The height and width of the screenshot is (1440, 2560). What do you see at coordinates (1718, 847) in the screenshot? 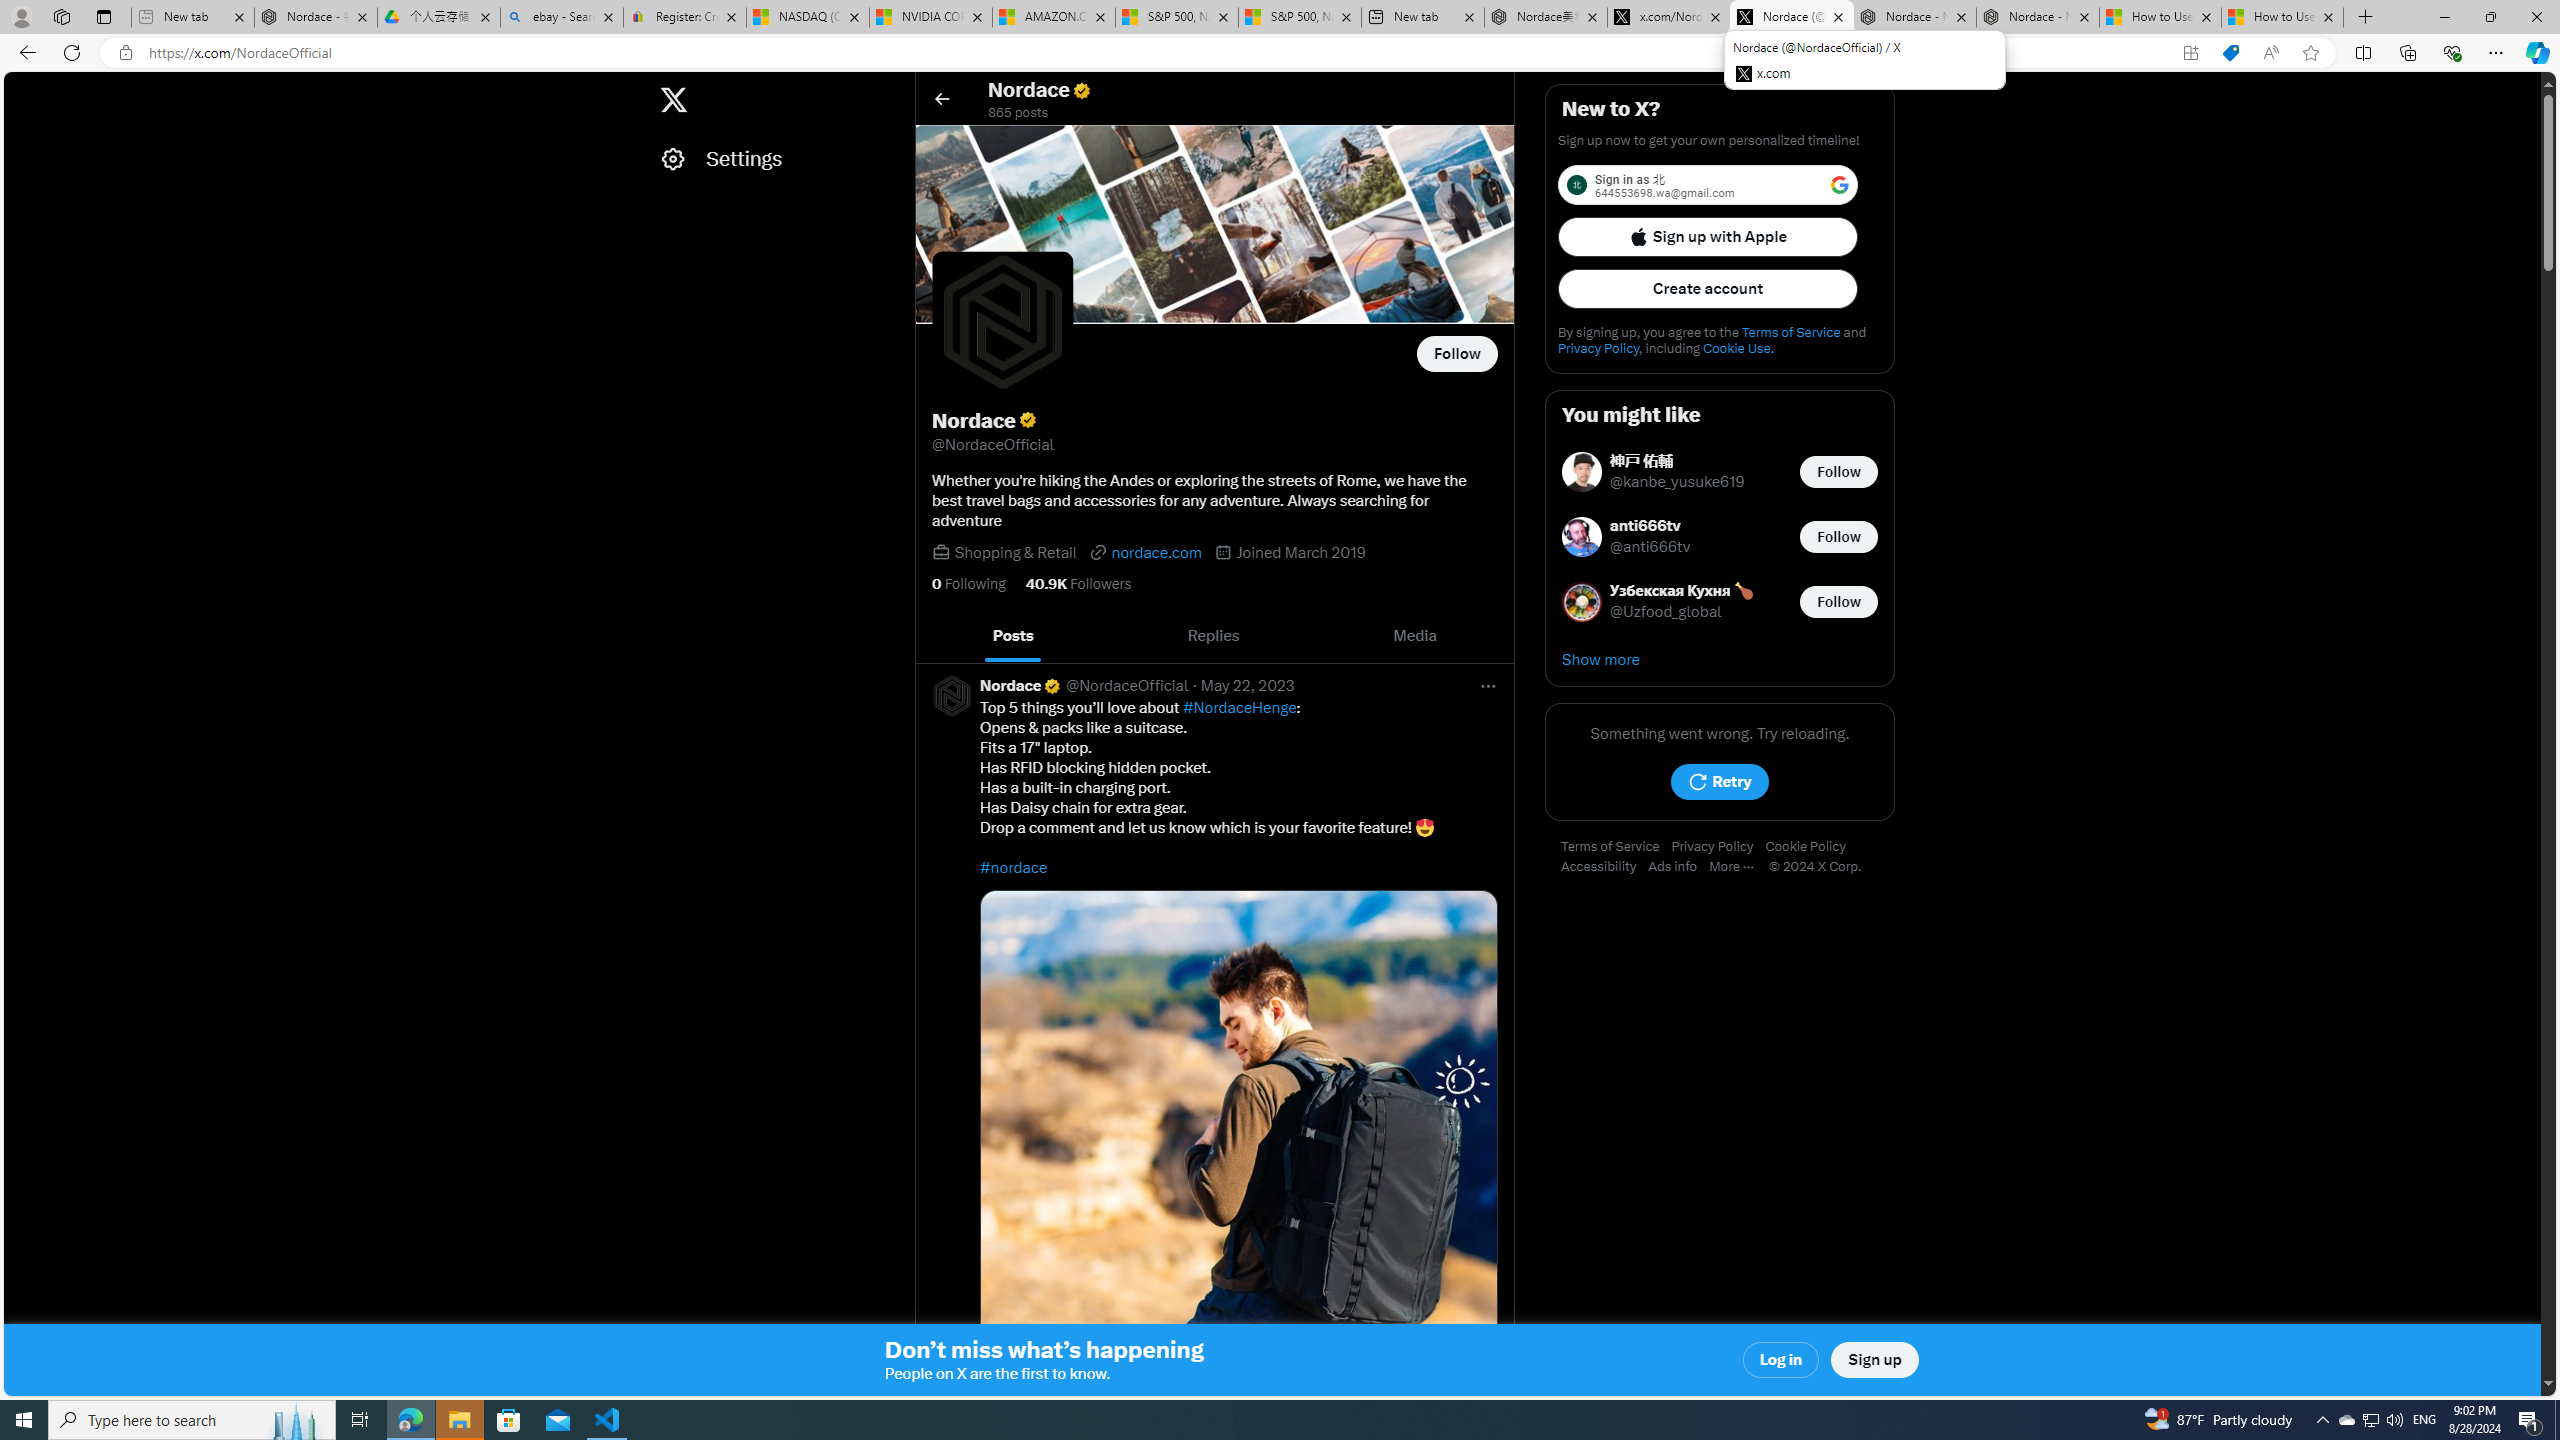
I see `Privacy Policy` at bounding box center [1718, 847].